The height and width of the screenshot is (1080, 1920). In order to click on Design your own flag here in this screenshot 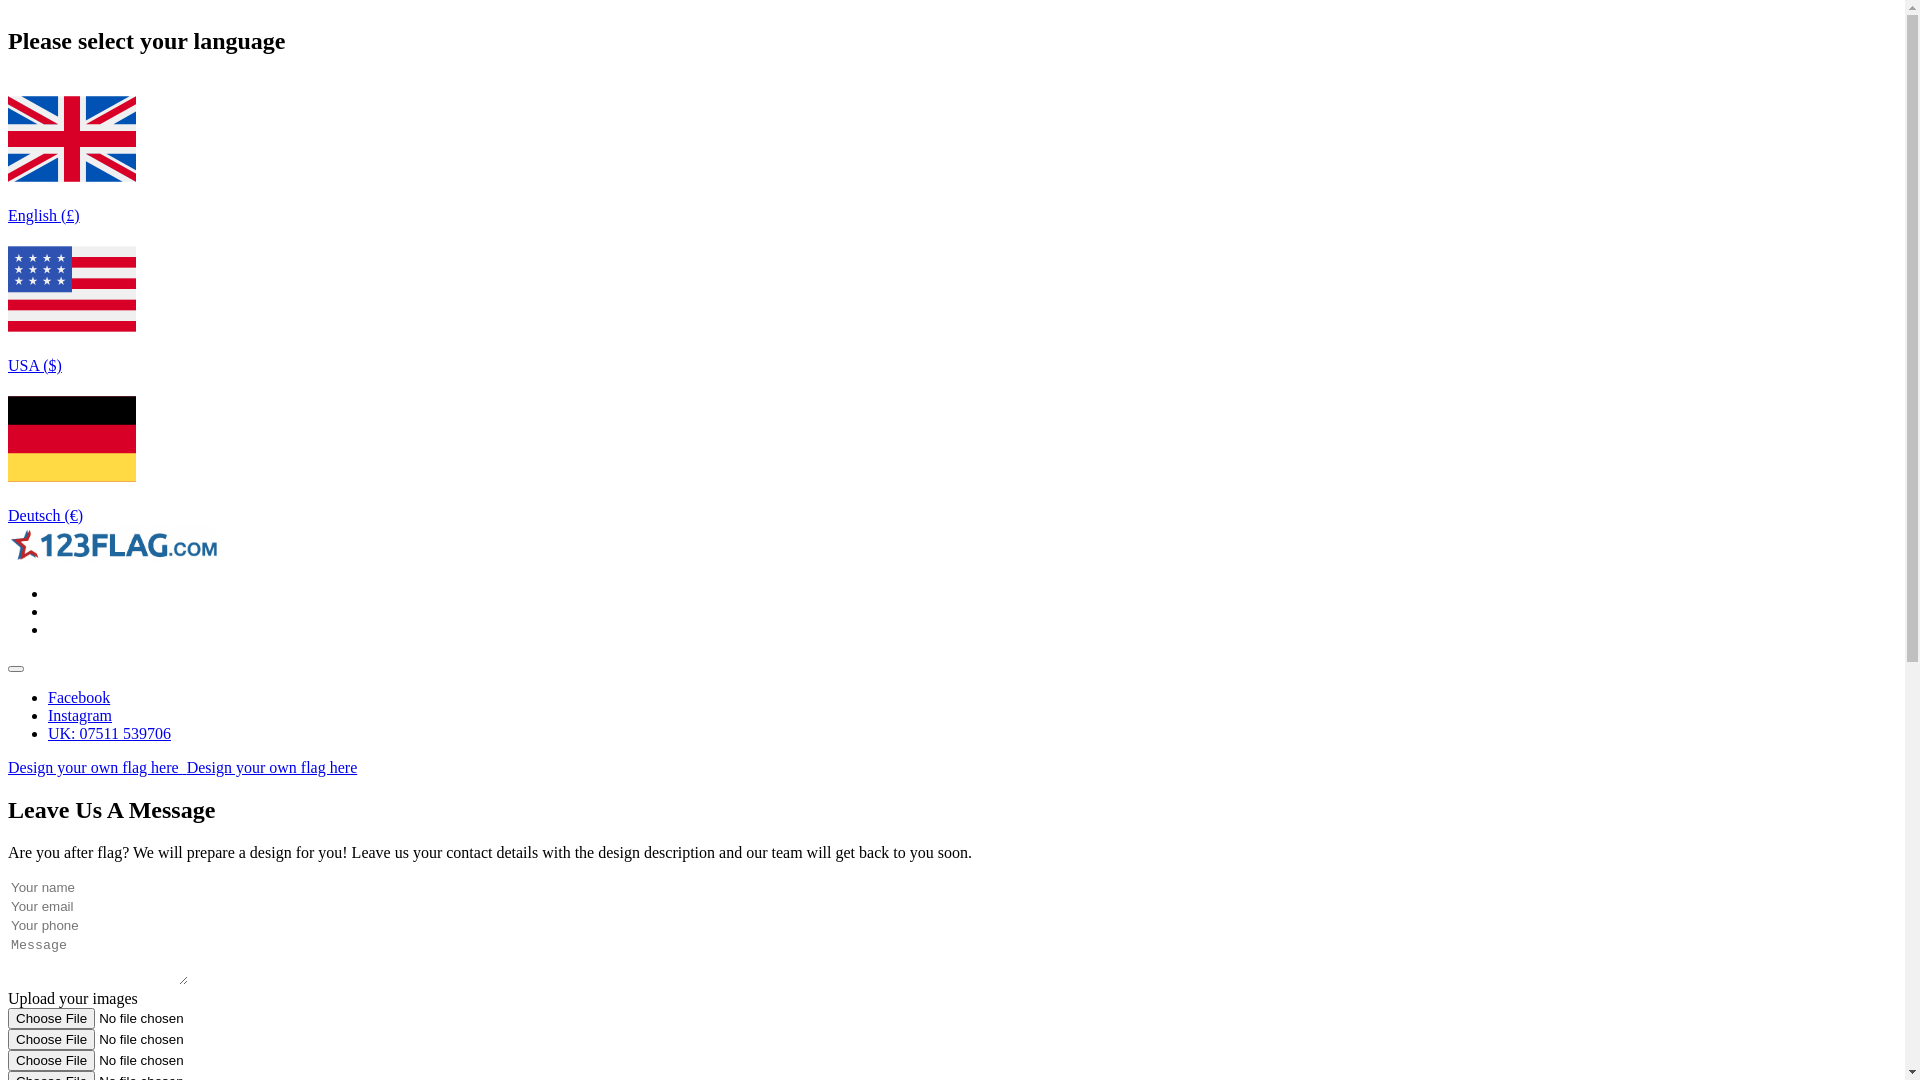, I will do `click(272, 767)`.